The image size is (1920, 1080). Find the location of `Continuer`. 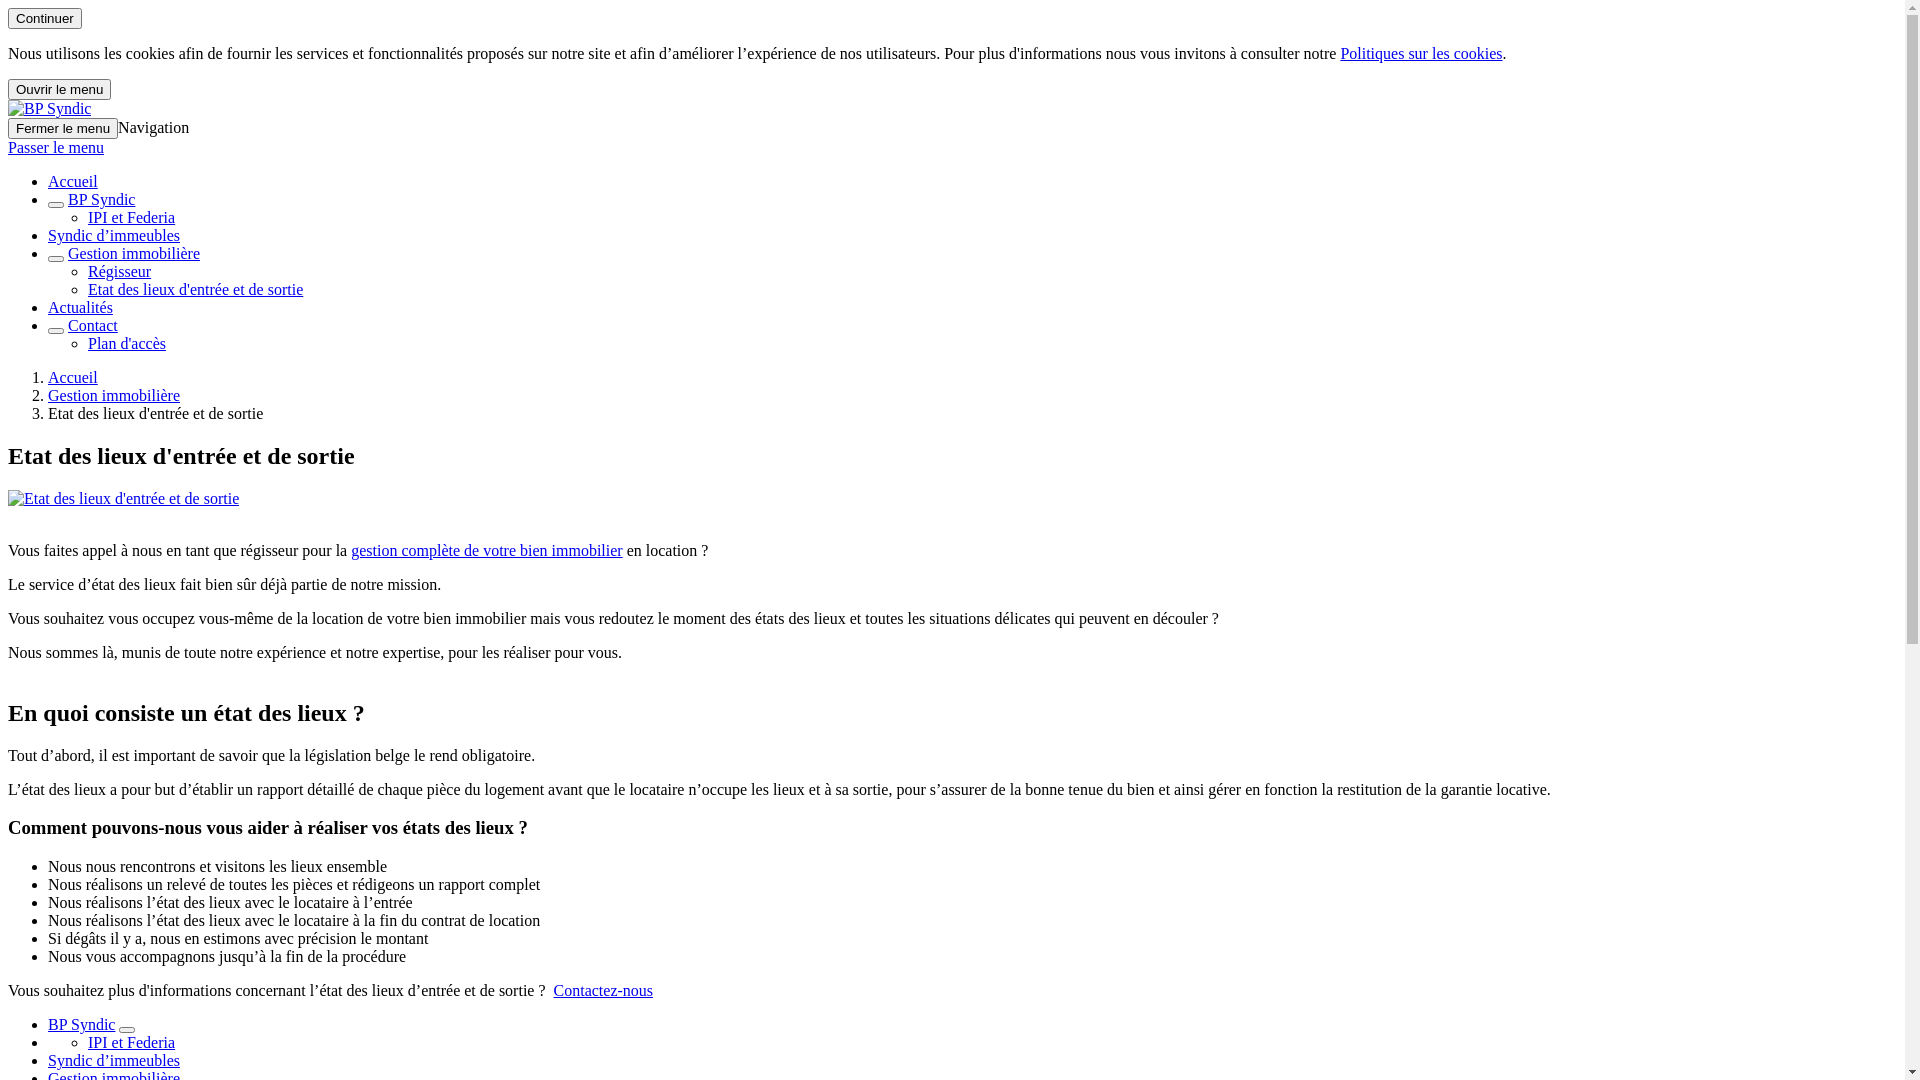

Continuer is located at coordinates (45, 18).